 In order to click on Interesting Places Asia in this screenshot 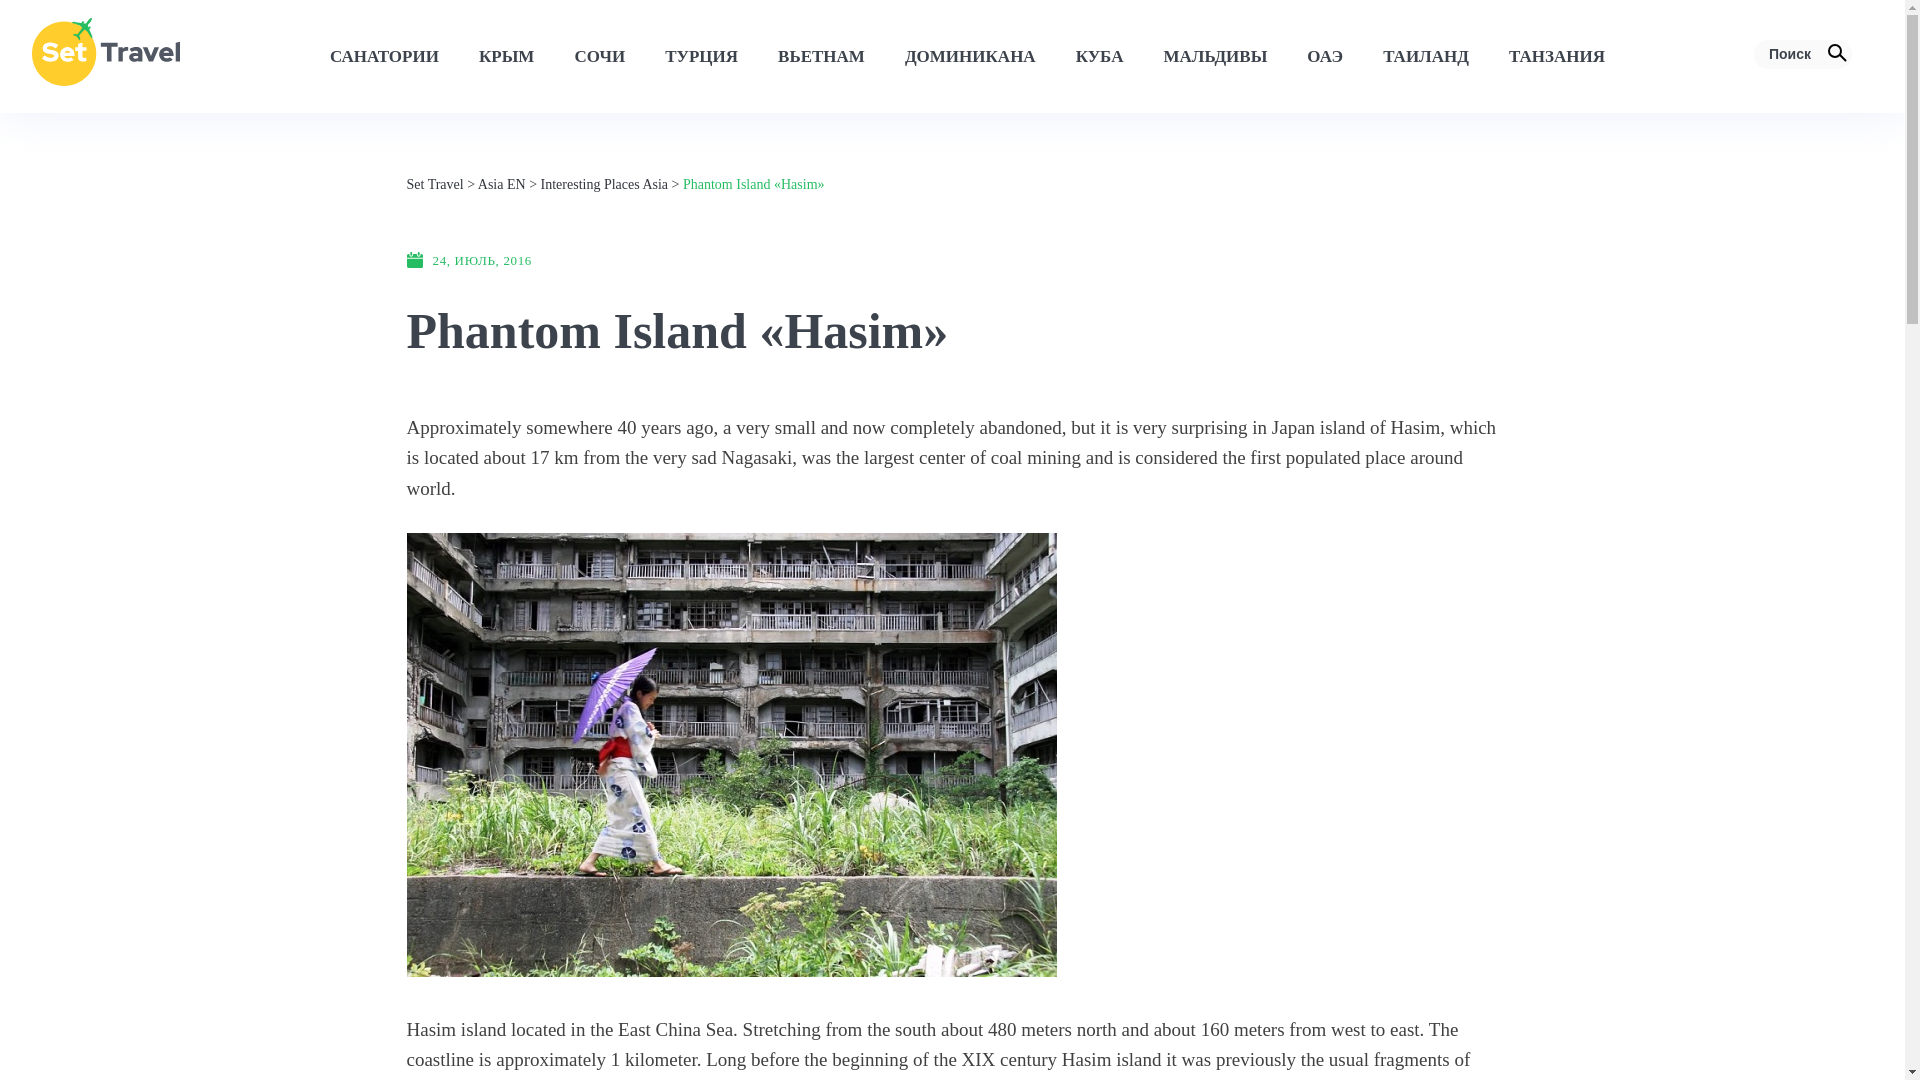, I will do `click(604, 184)`.